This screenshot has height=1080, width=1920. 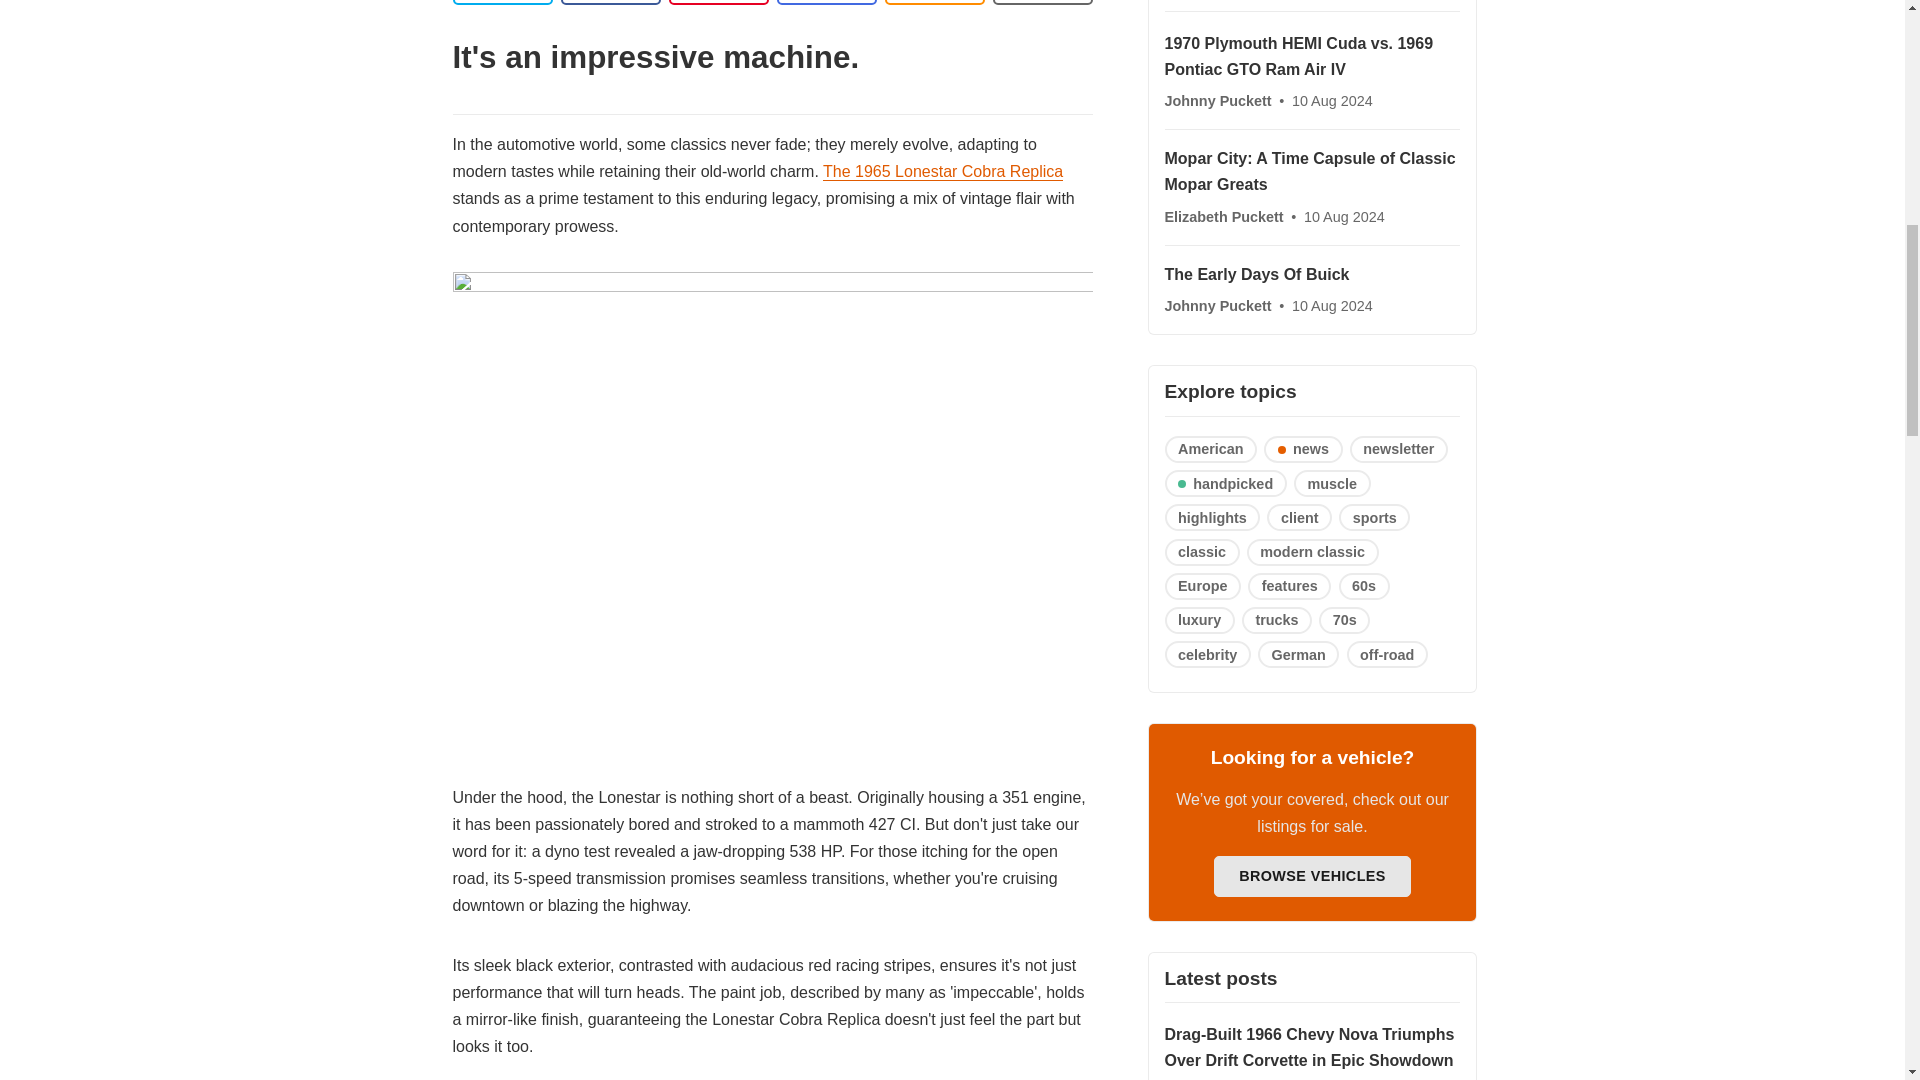 I want to click on Bookmark, so click(x=1042, y=2).